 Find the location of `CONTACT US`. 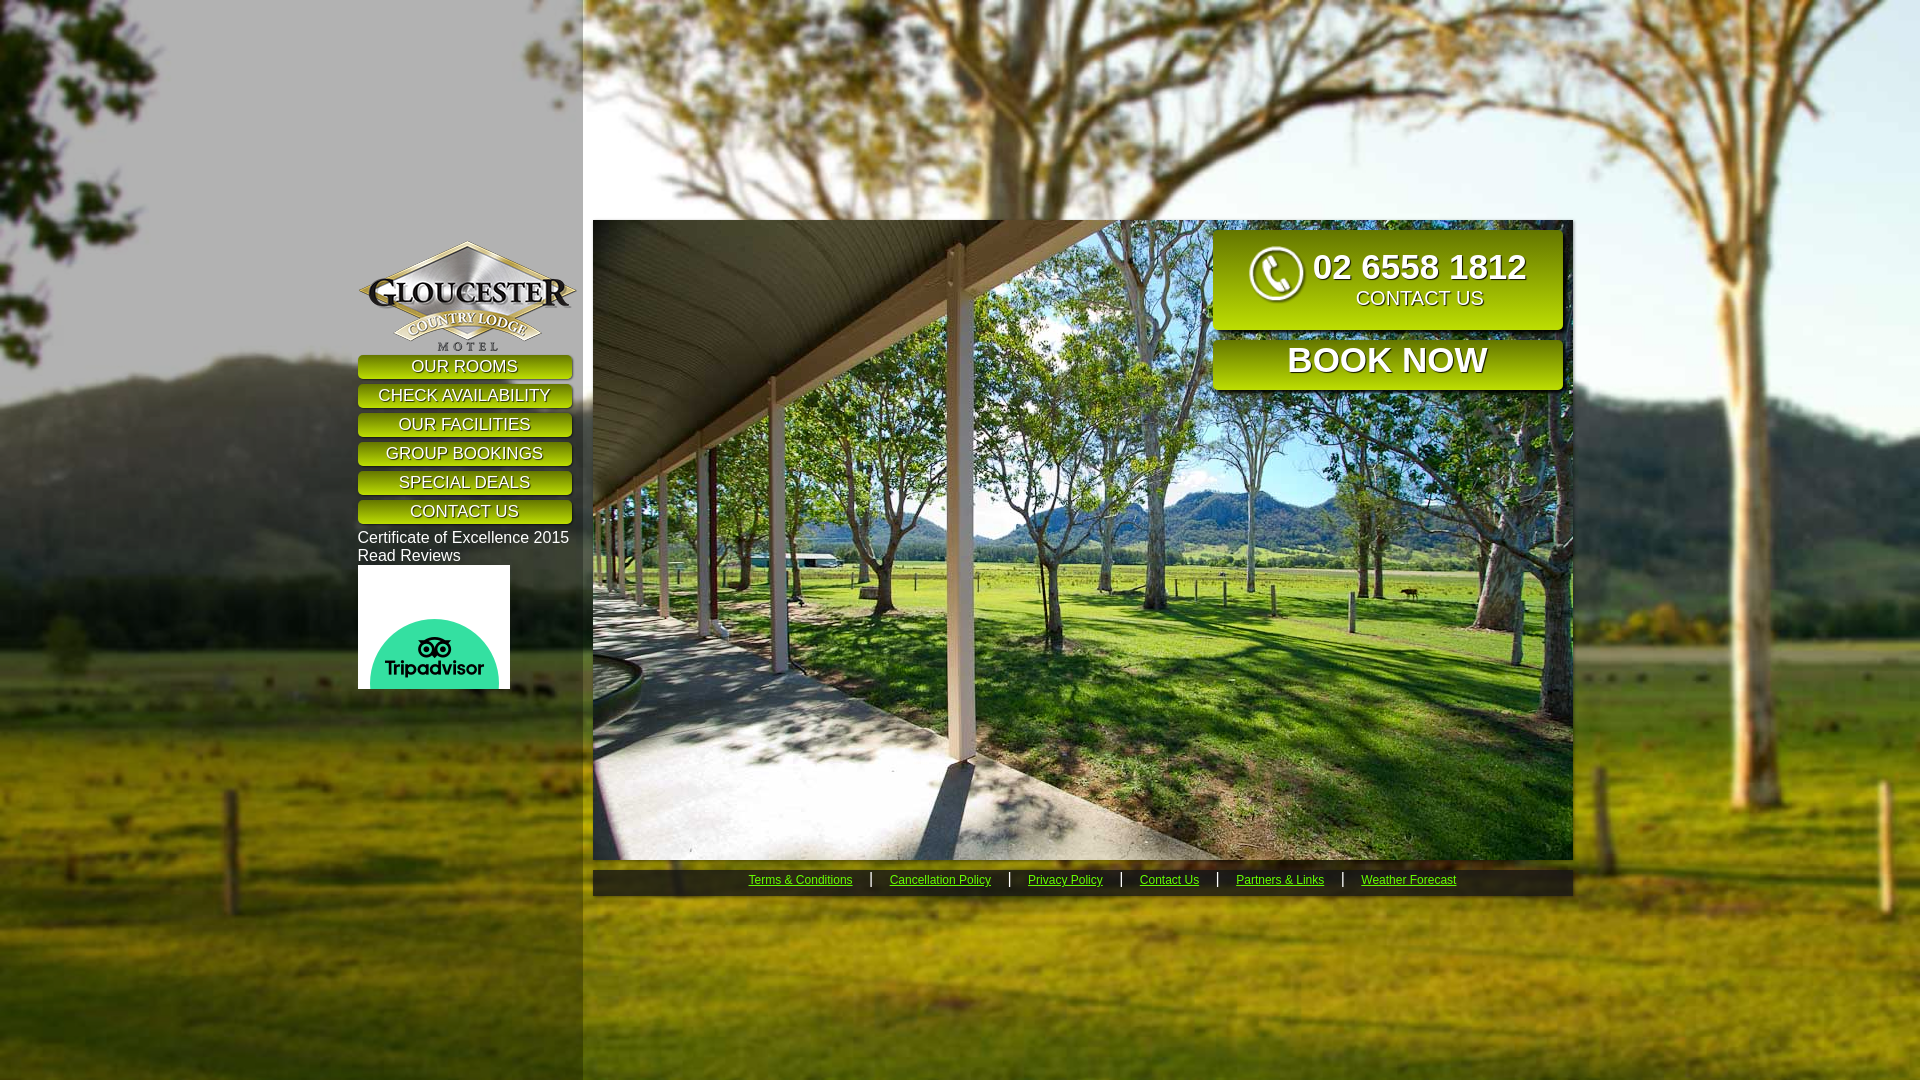

CONTACT US is located at coordinates (465, 512).